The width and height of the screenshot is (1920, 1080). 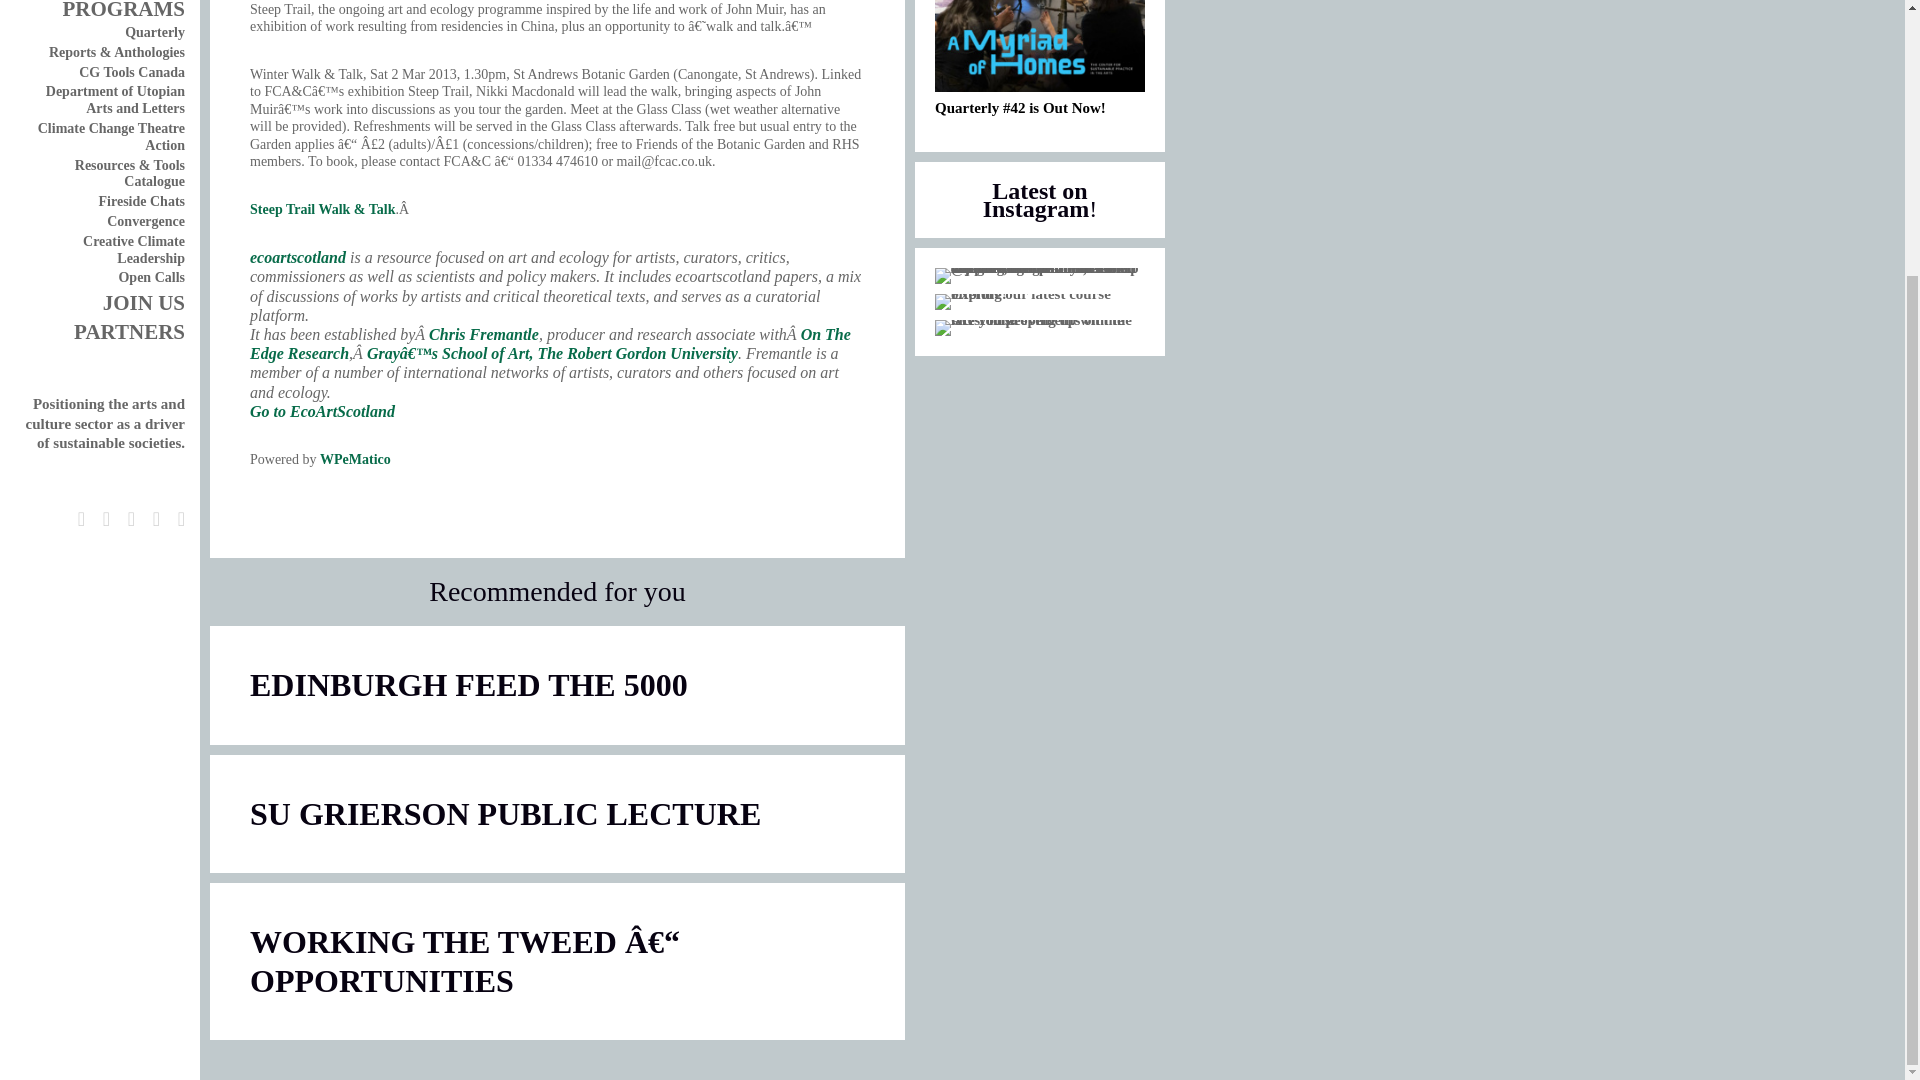 I want to click on PROGRAMS, so click(x=122, y=10).